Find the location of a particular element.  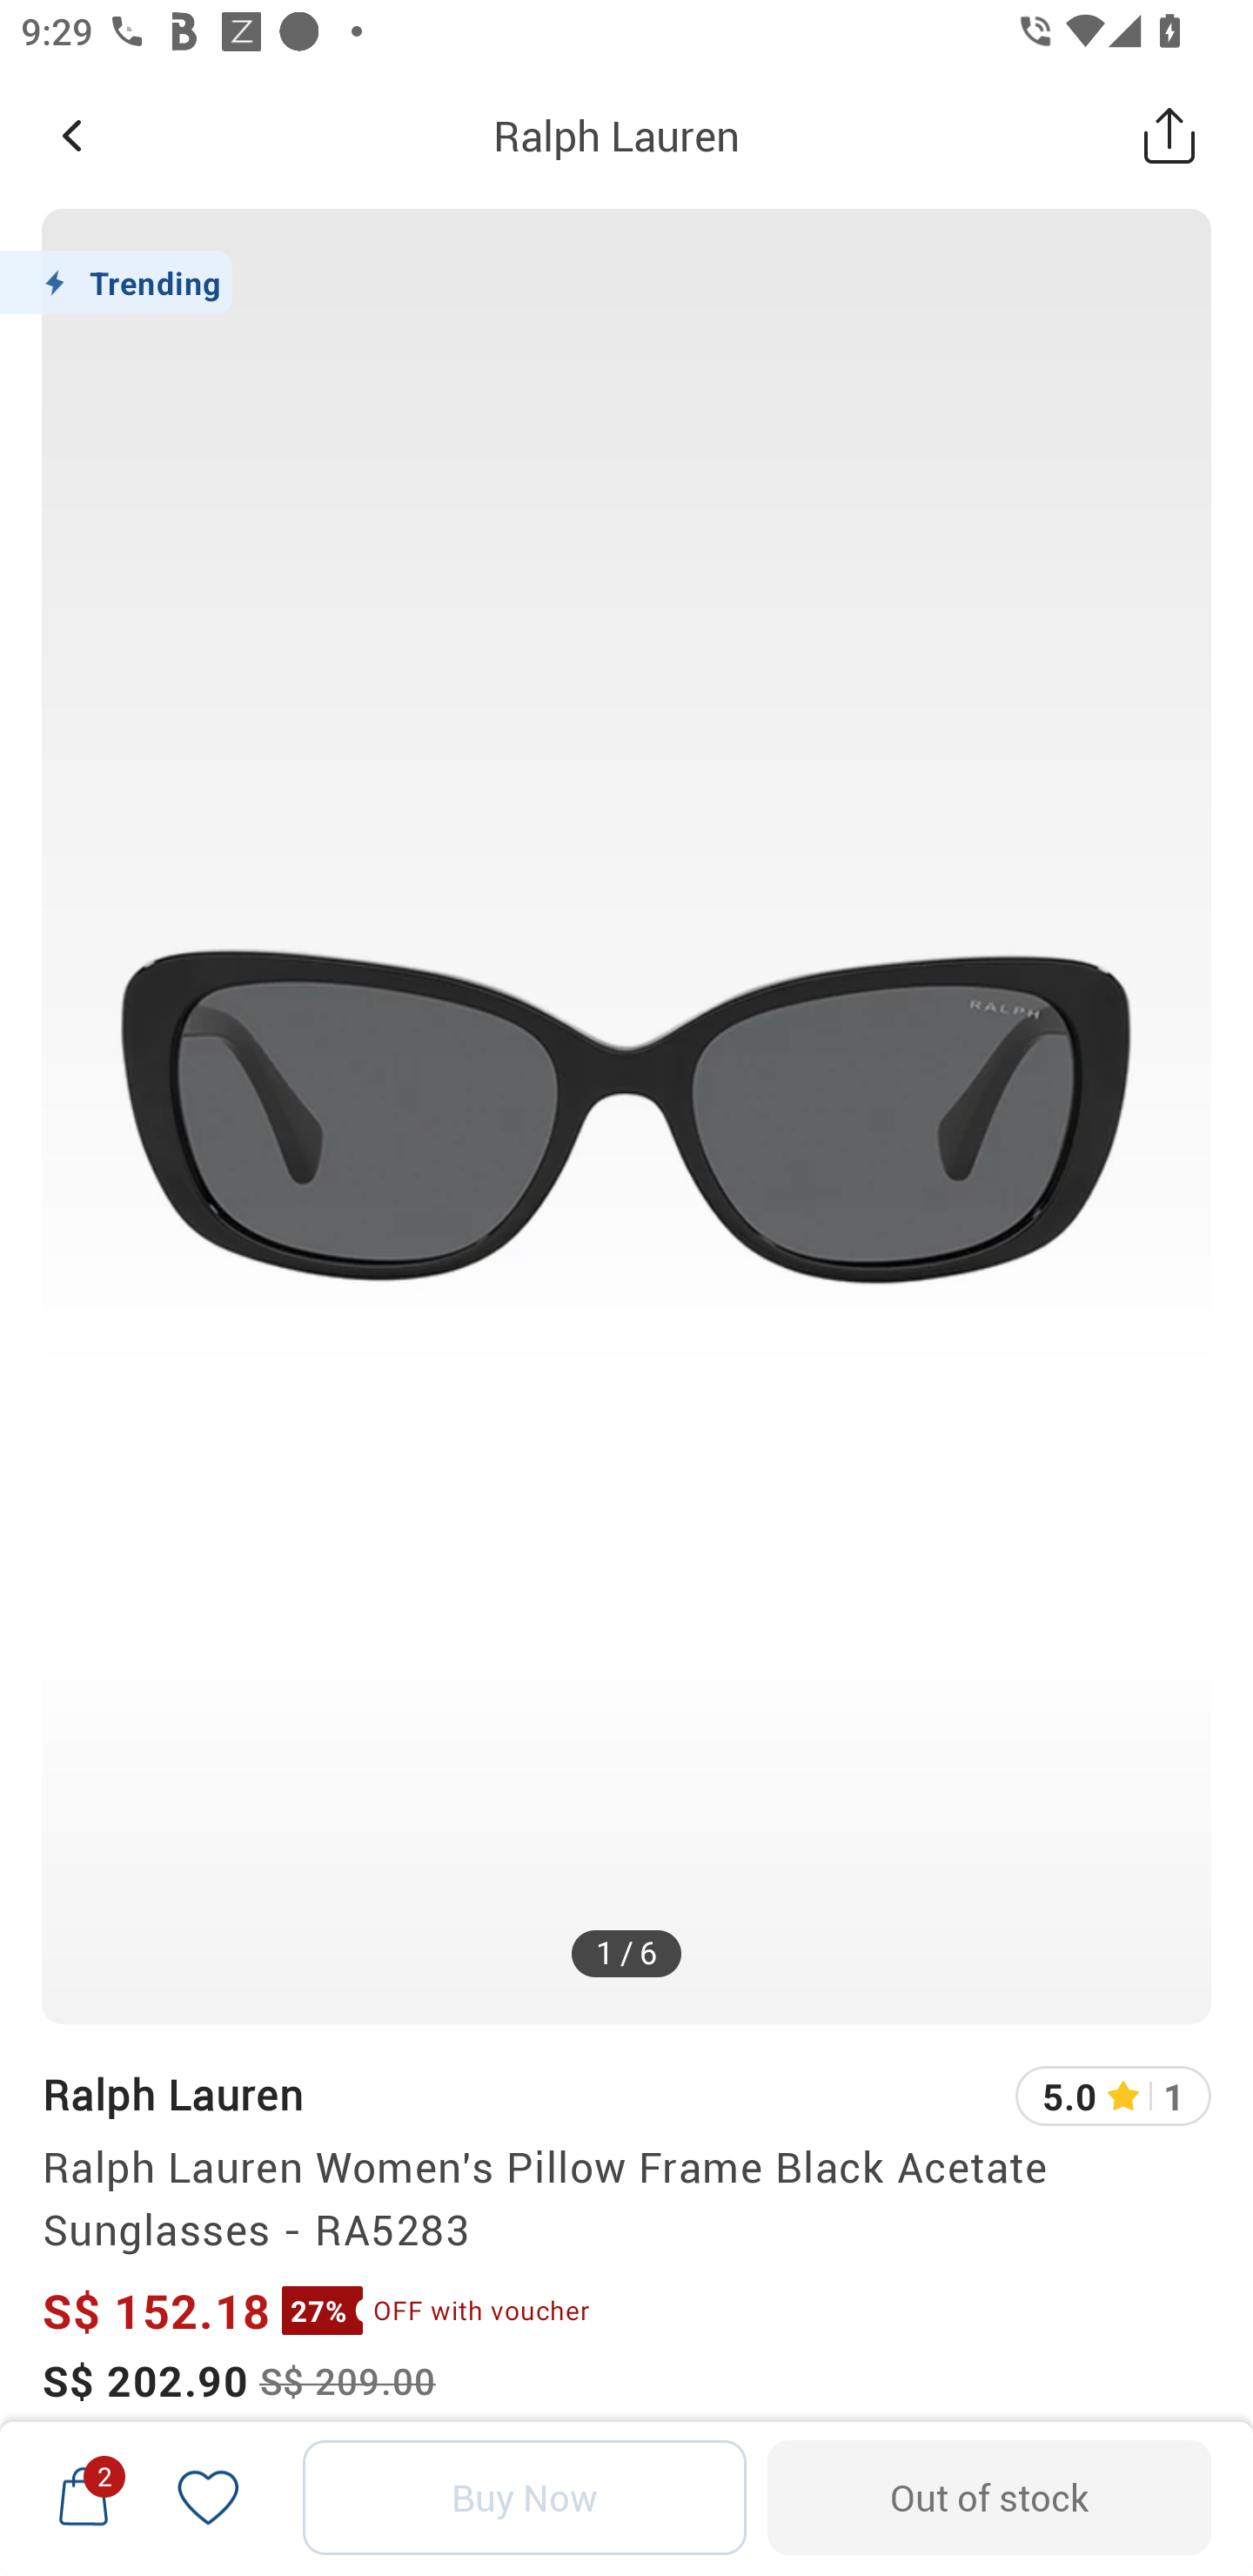

2 is located at coordinates (84, 2497).